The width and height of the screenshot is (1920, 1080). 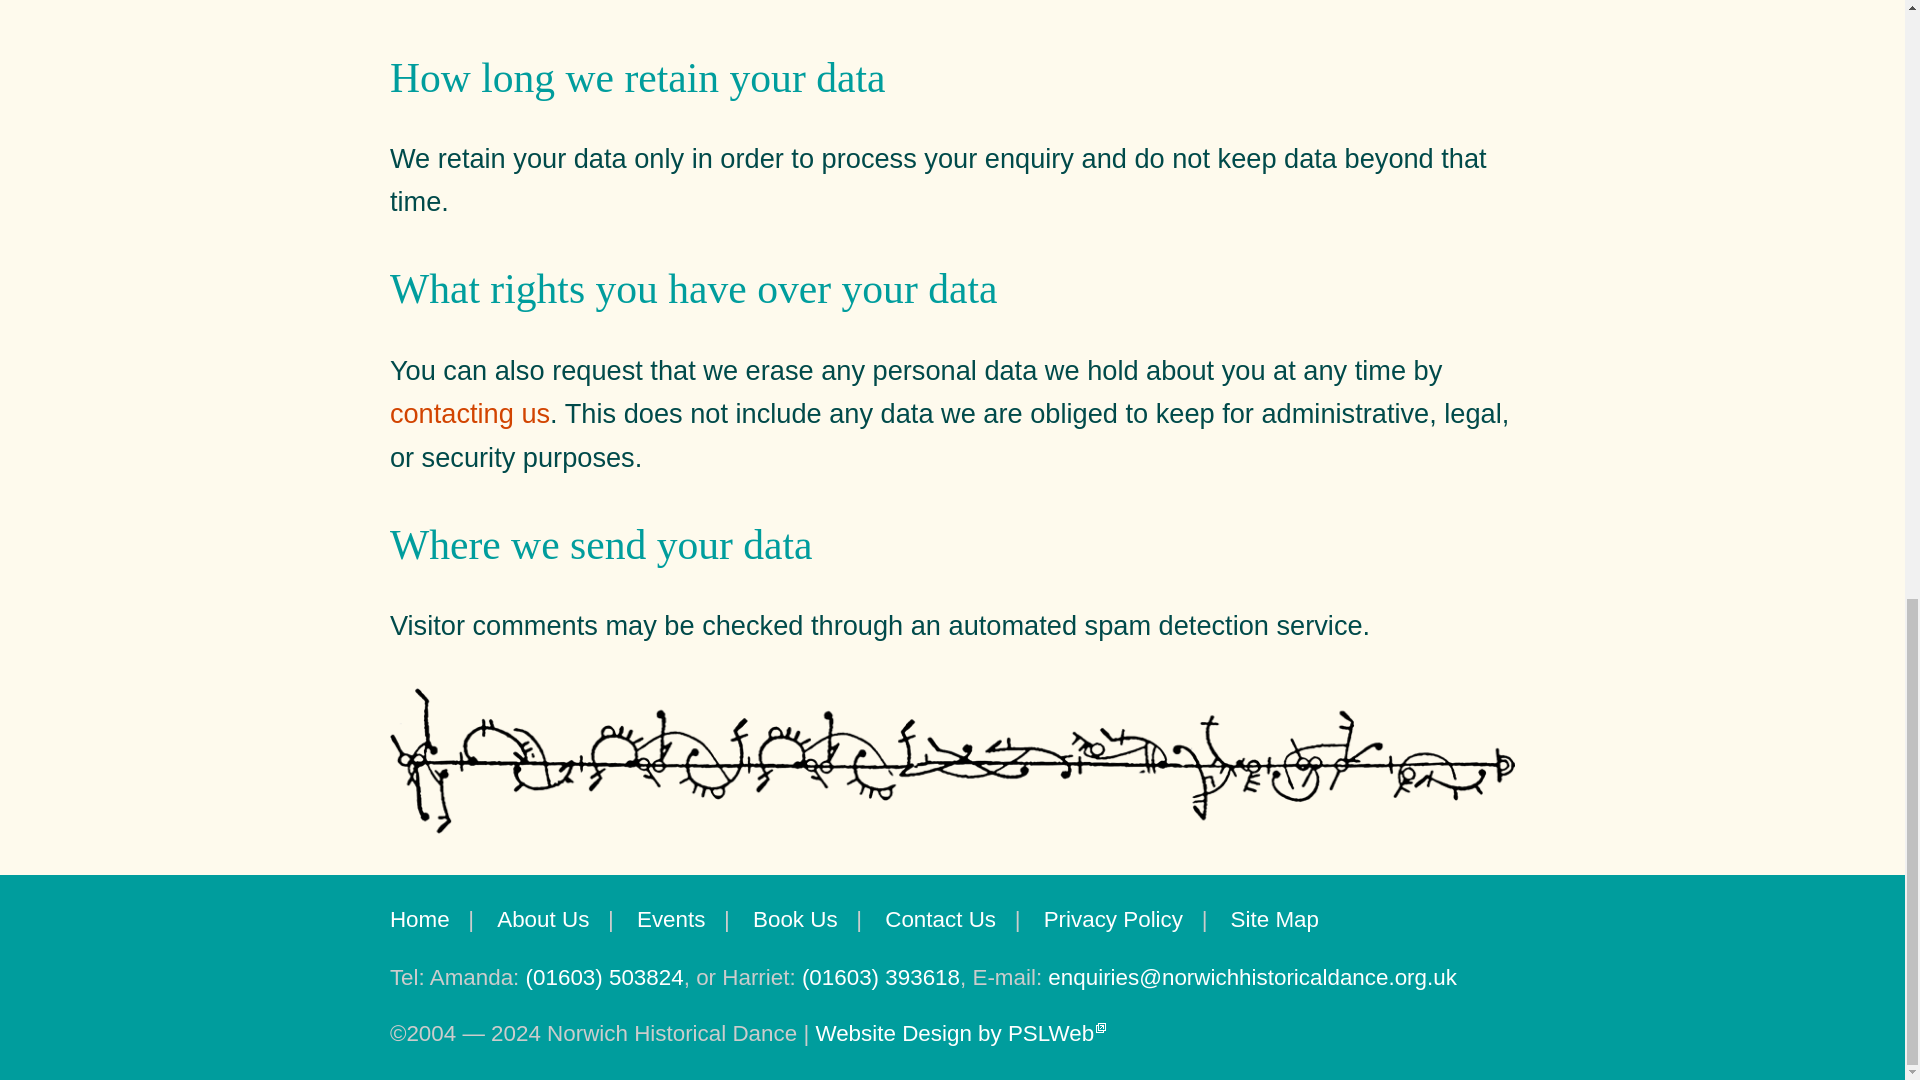 What do you see at coordinates (670, 920) in the screenshot?
I see `Events` at bounding box center [670, 920].